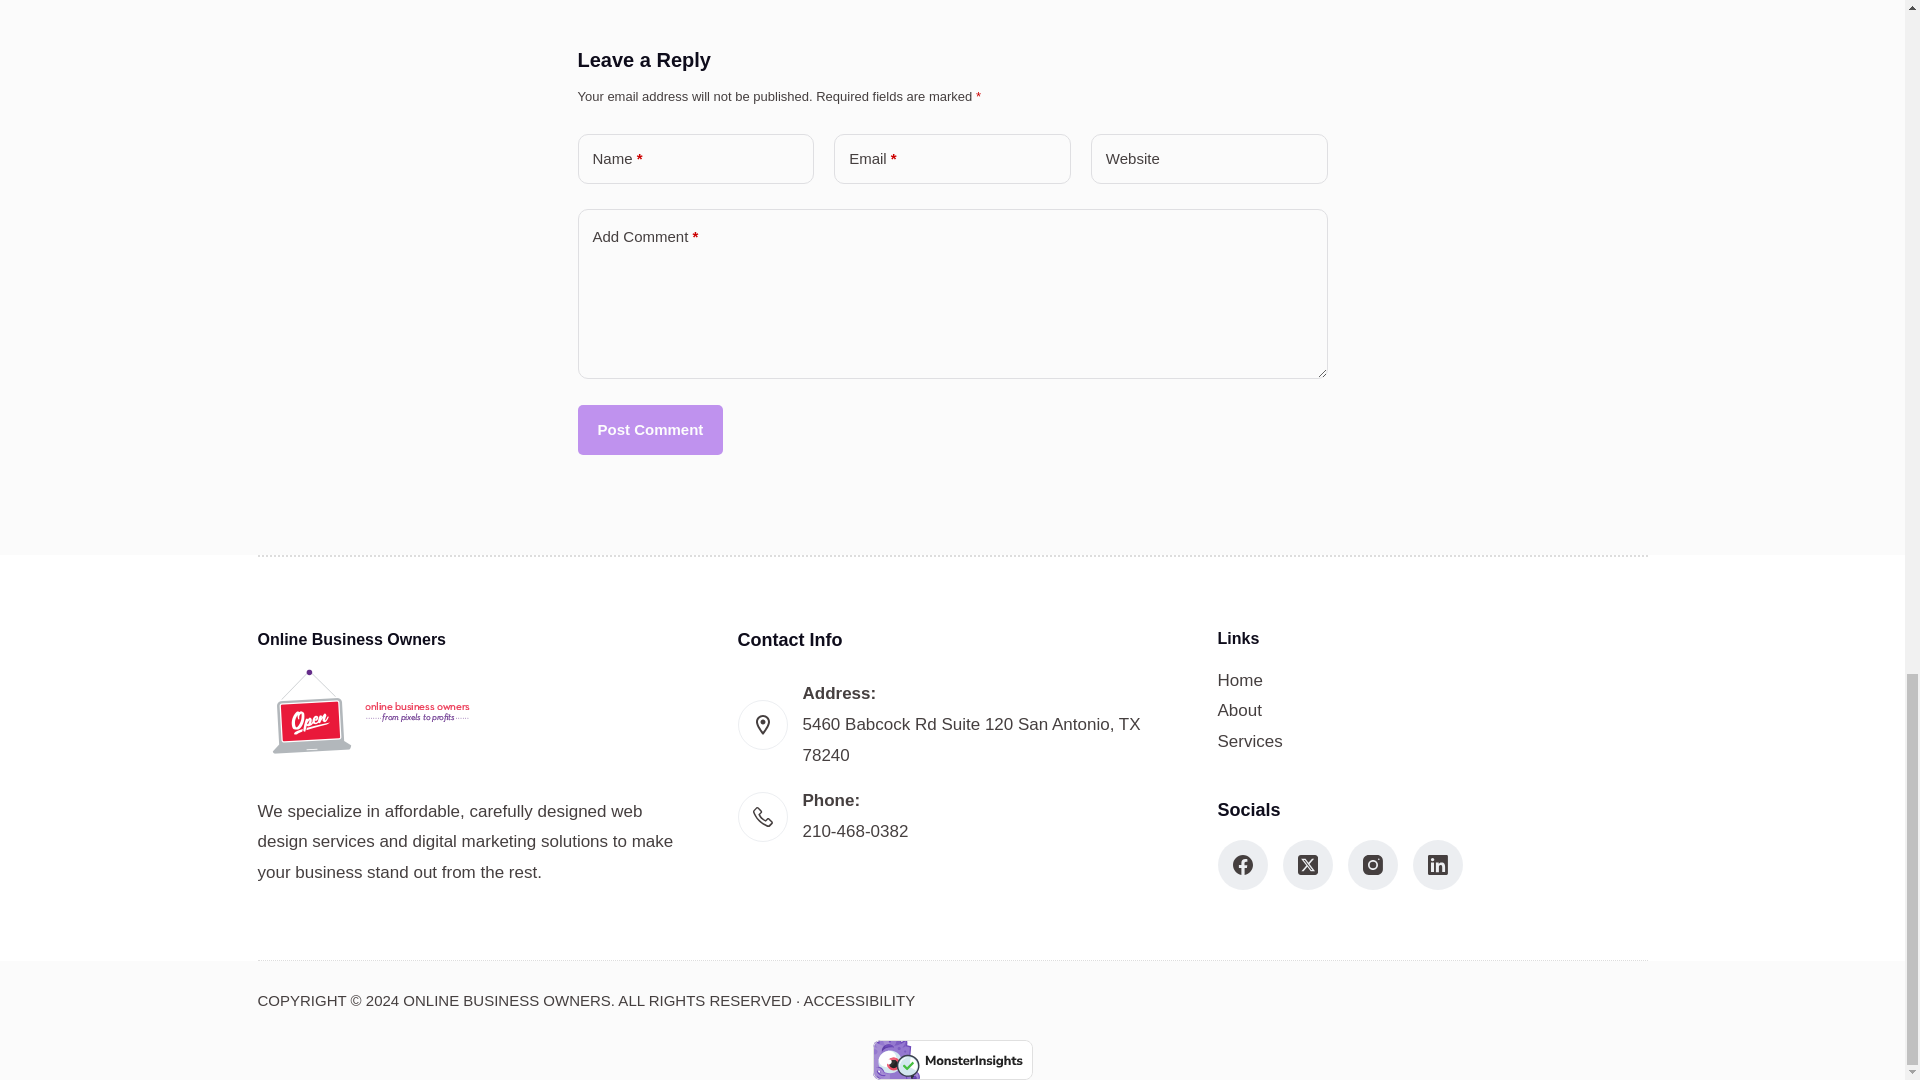 This screenshot has height=1080, width=1920. I want to click on Online Business Owners, so click(372, 712).